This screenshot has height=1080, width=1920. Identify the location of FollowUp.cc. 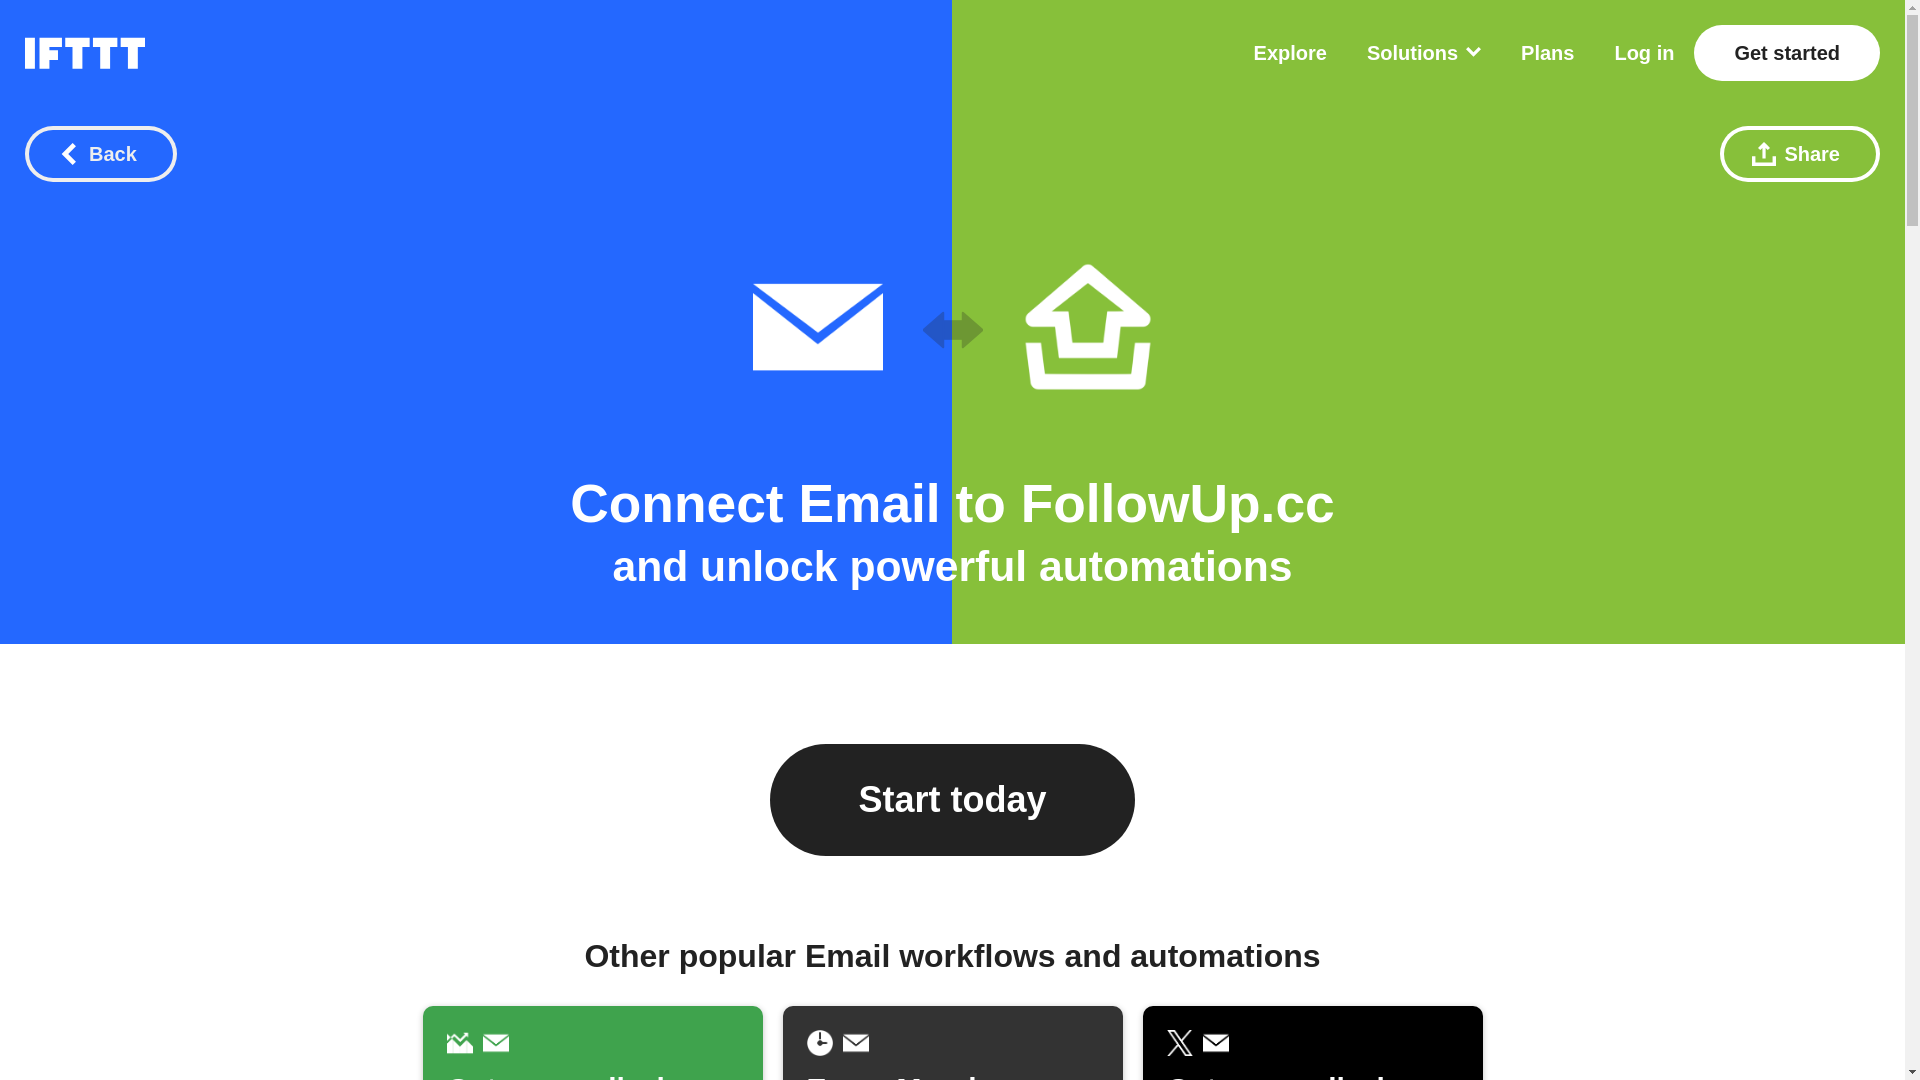
(1178, 504).